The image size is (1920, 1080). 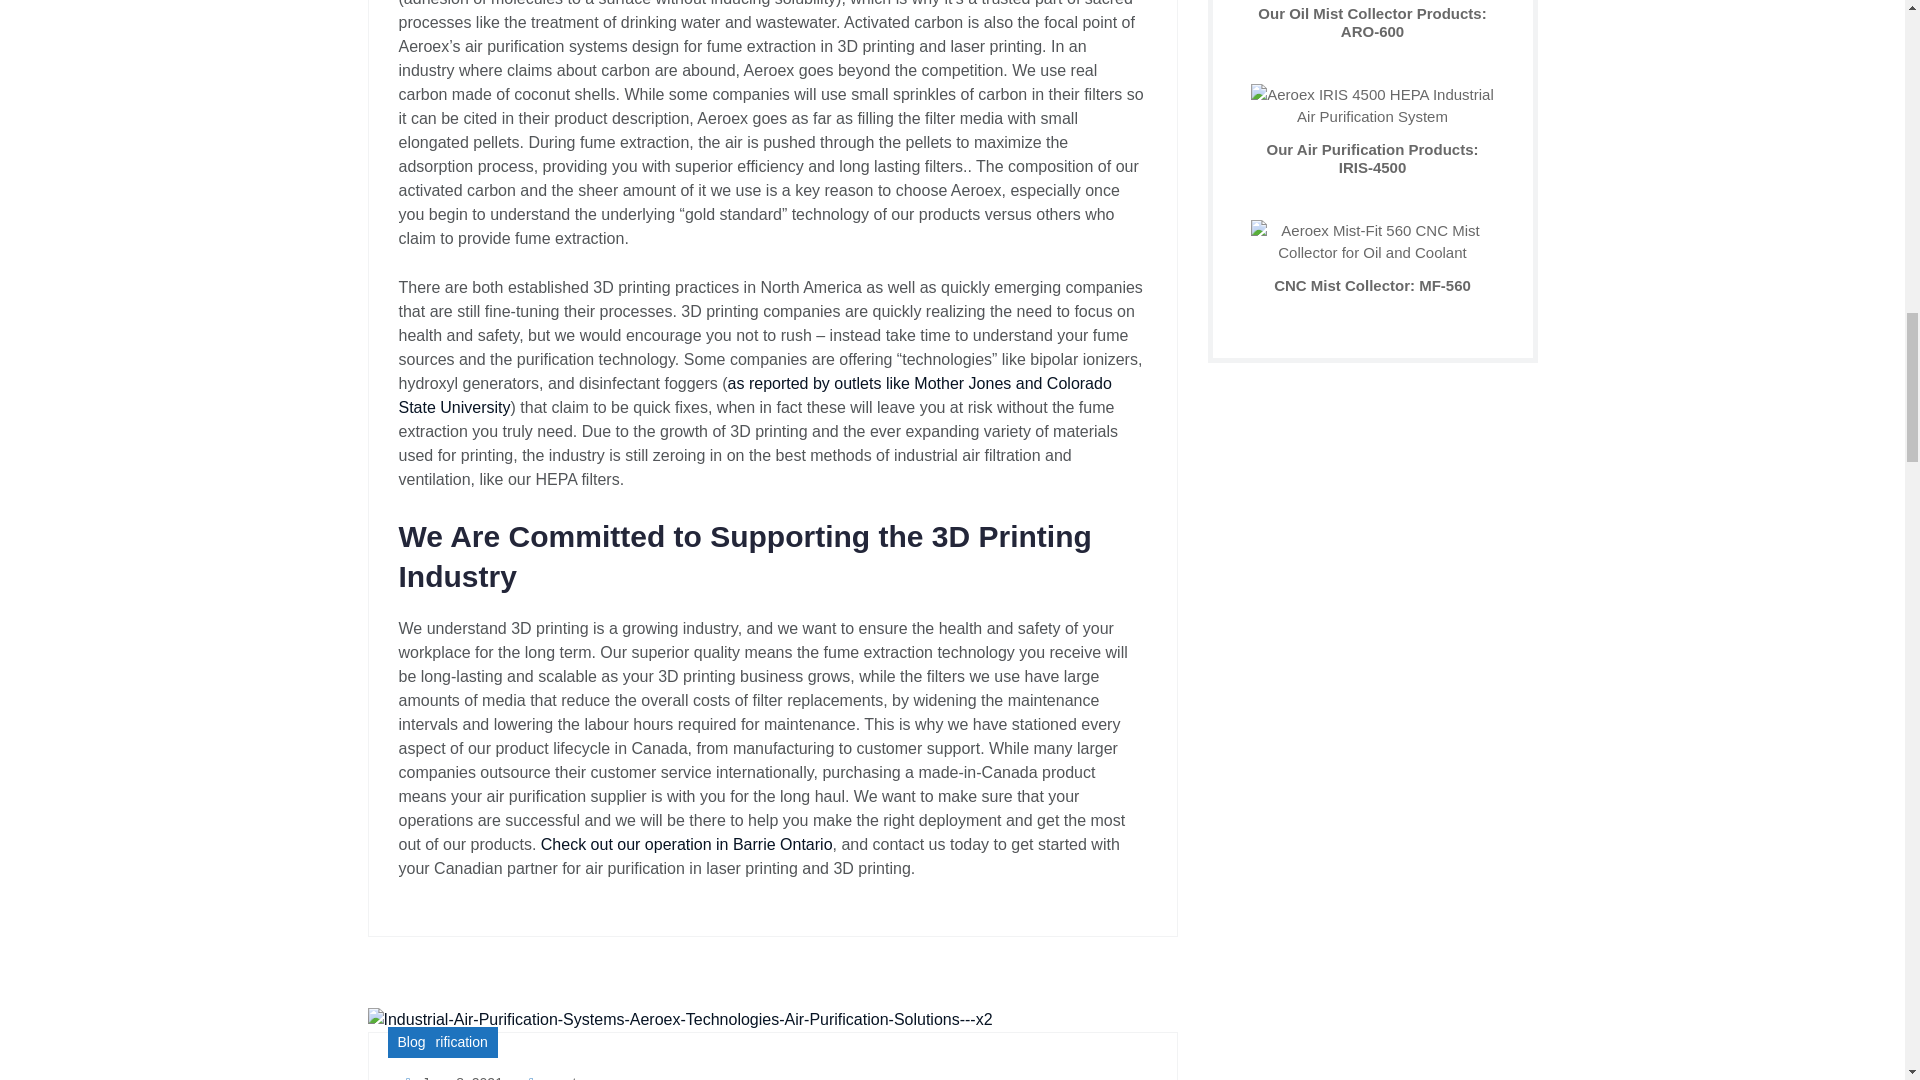 What do you see at coordinates (449, 1077) in the screenshot?
I see `June 8, 2021` at bounding box center [449, 1077].